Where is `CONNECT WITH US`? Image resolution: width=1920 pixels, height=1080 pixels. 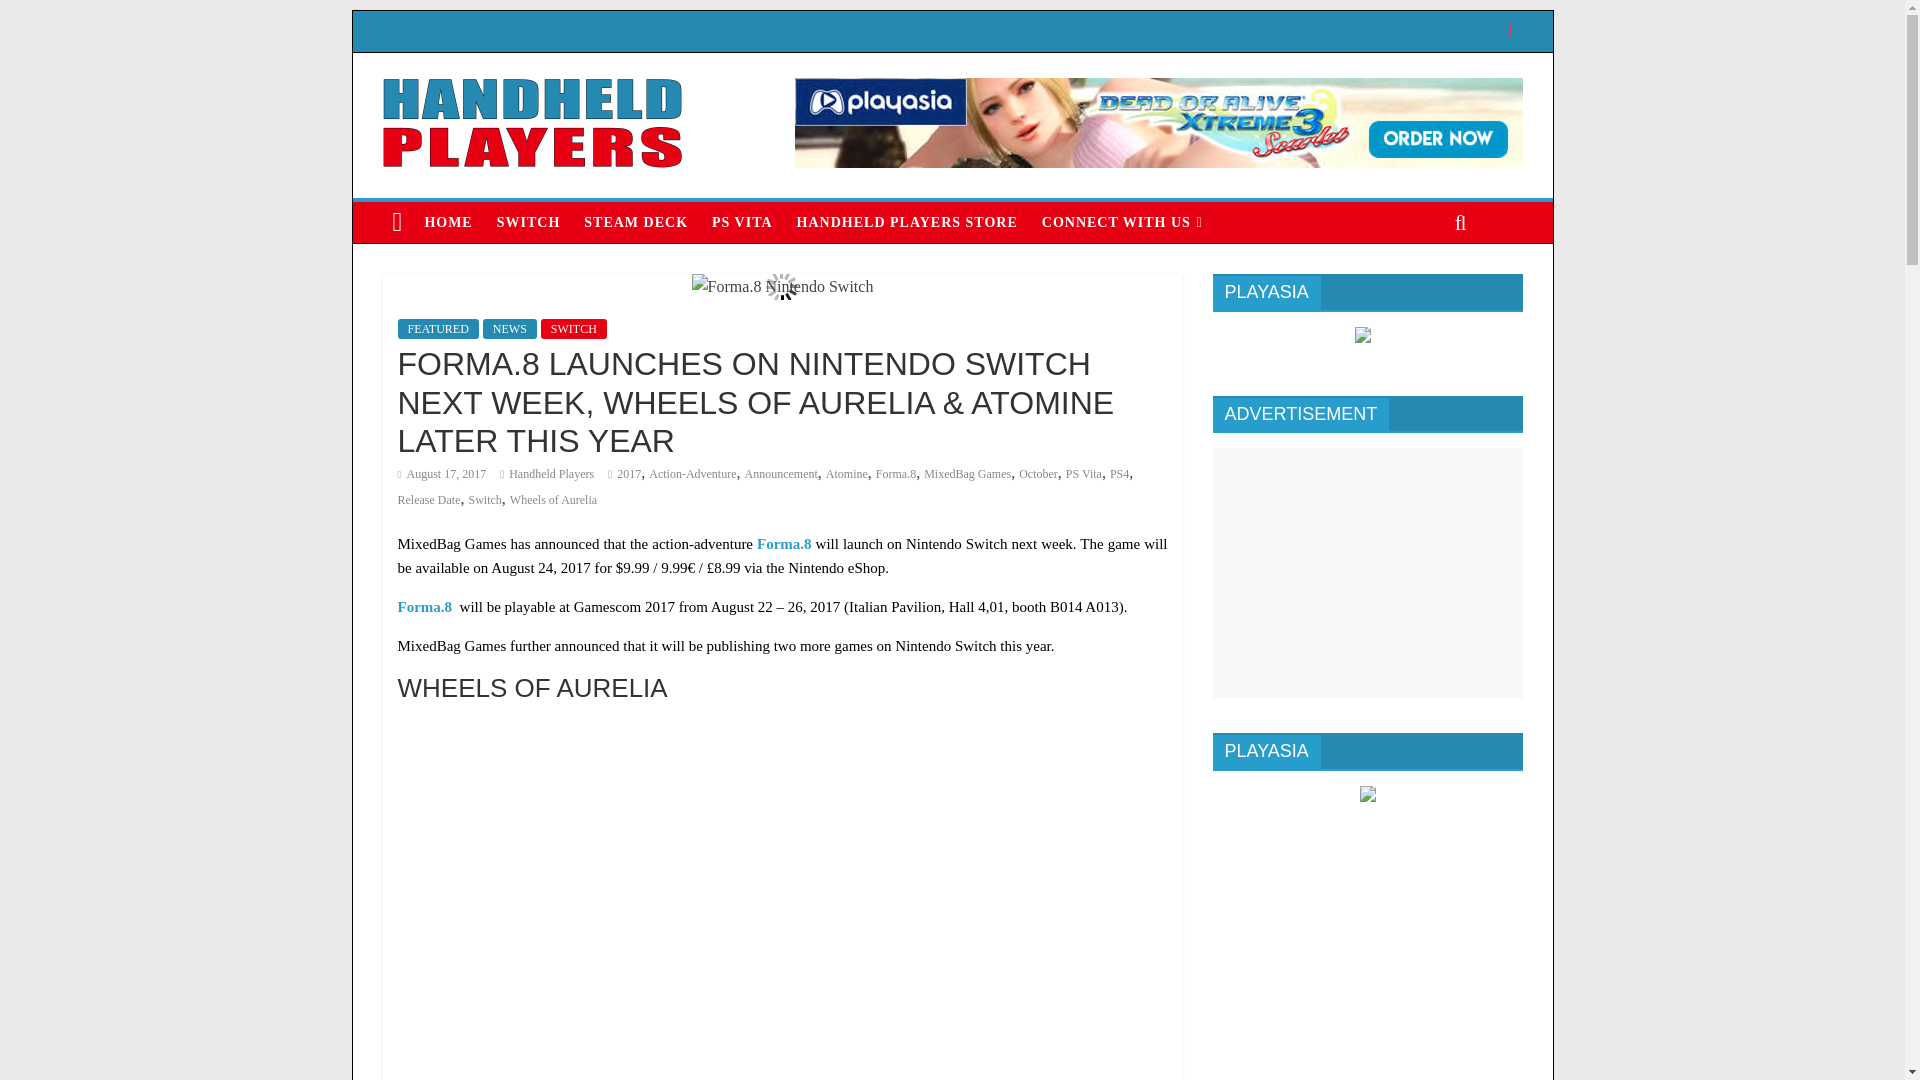 CONNECT WITH US is located at coordinates (1122, 222).